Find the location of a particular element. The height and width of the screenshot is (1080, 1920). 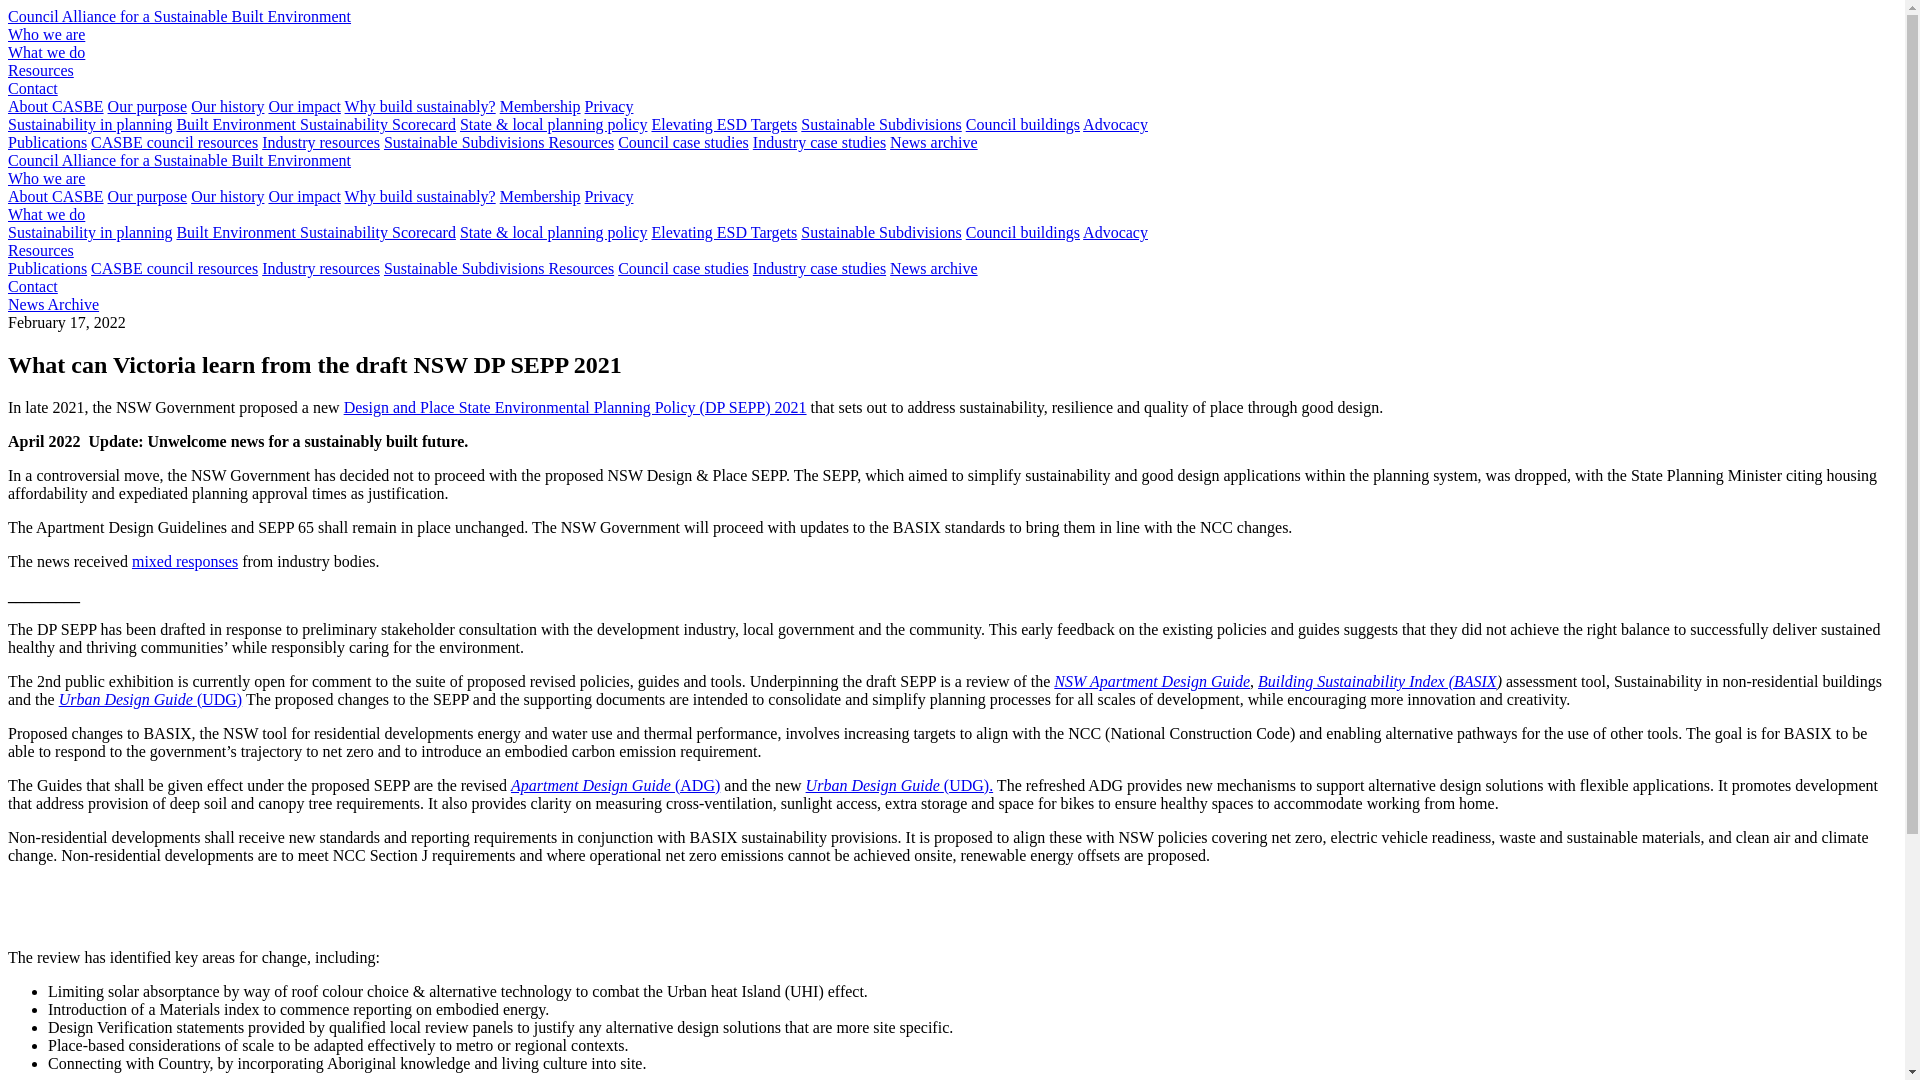

CASBE council resources is located at coordinates (174, 268).